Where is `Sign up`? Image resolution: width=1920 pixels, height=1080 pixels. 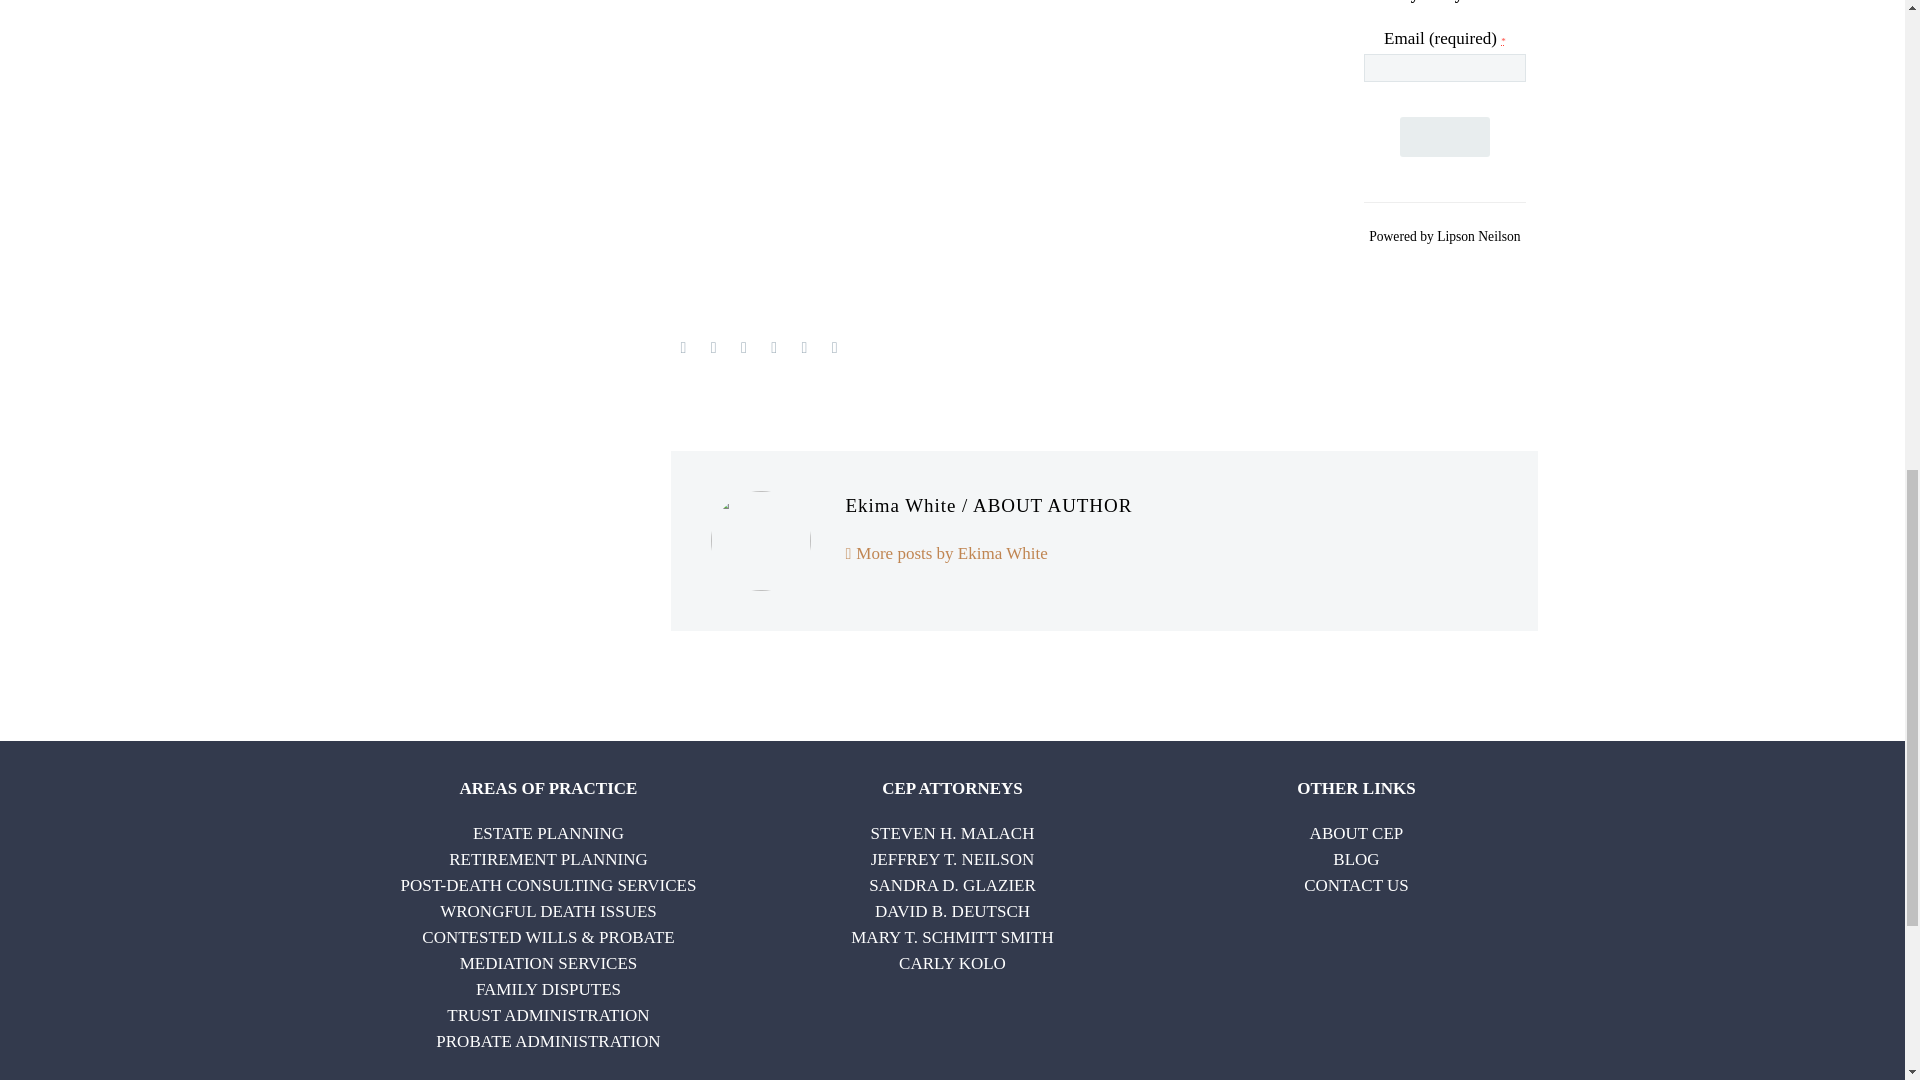 Sign up is located at coordinates (1444, 136).